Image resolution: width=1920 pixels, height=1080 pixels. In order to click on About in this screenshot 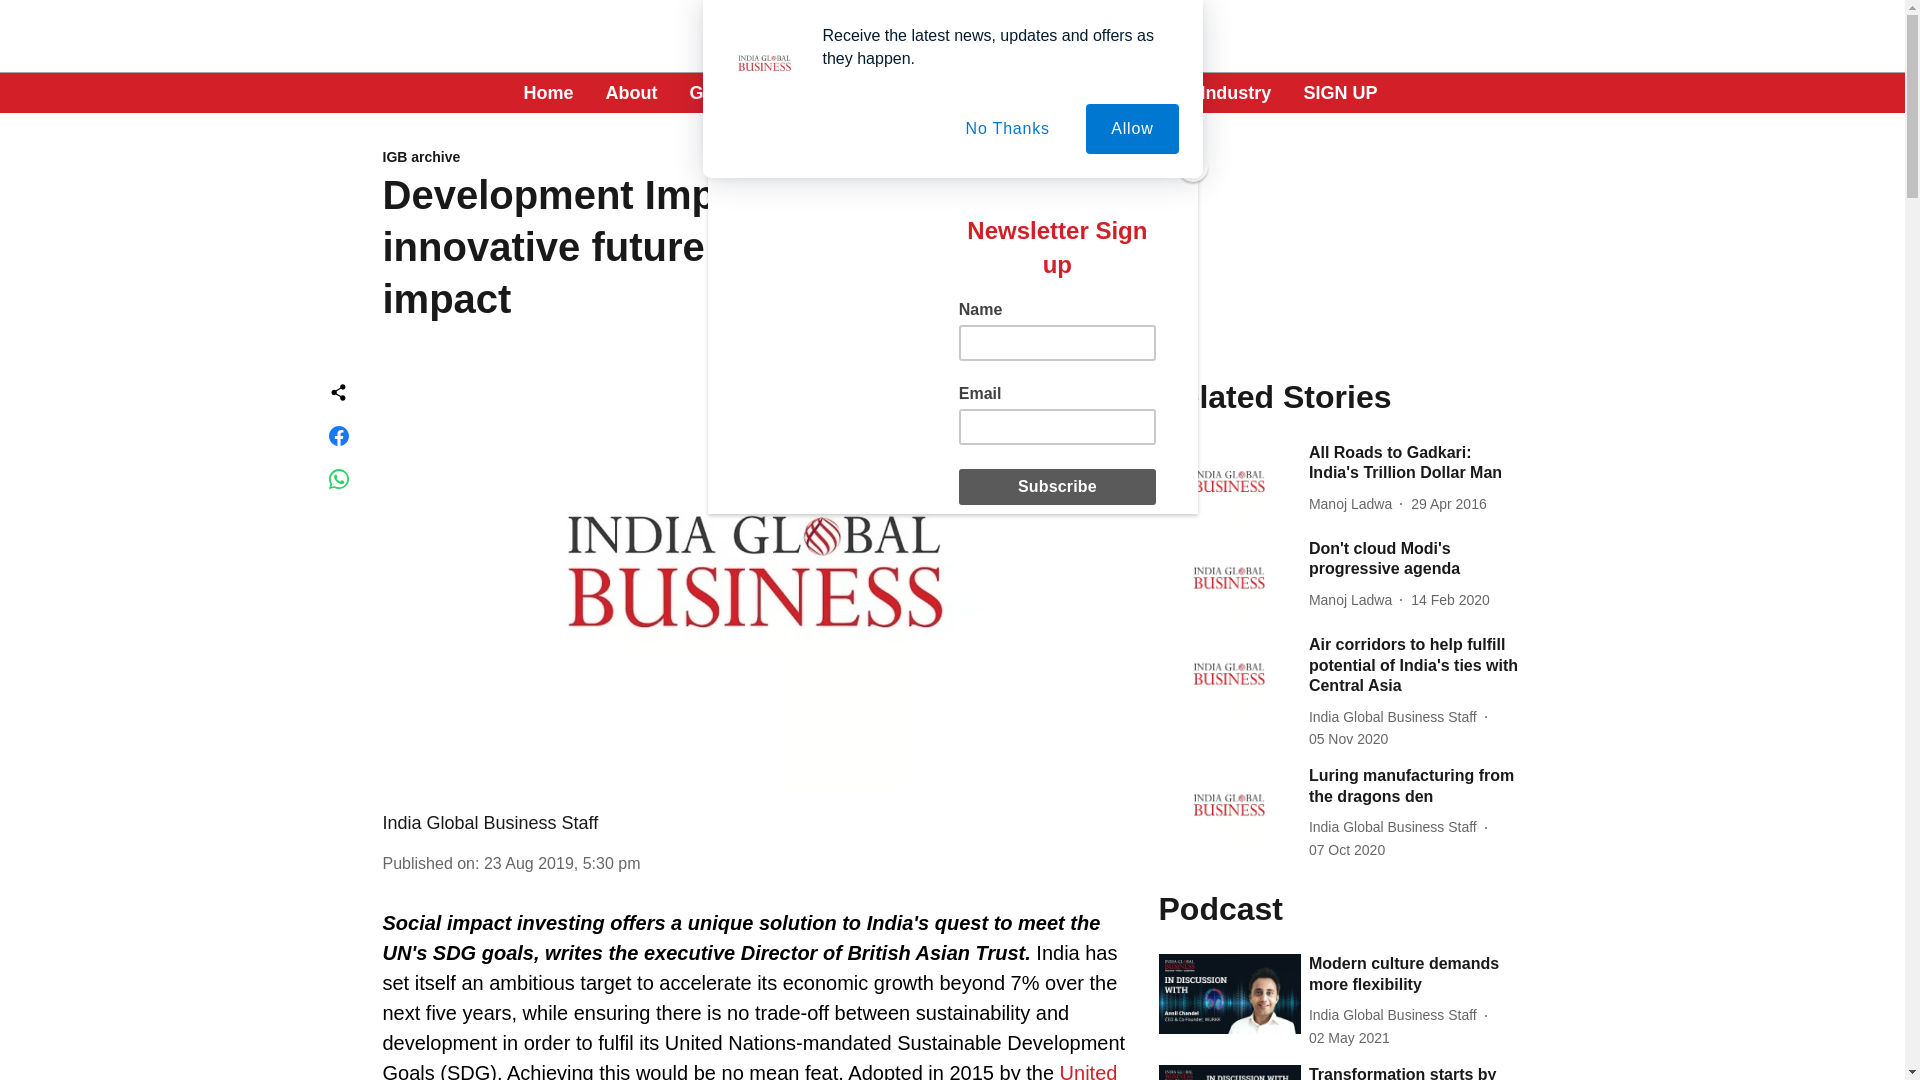, I will do `click(632, 92)`.